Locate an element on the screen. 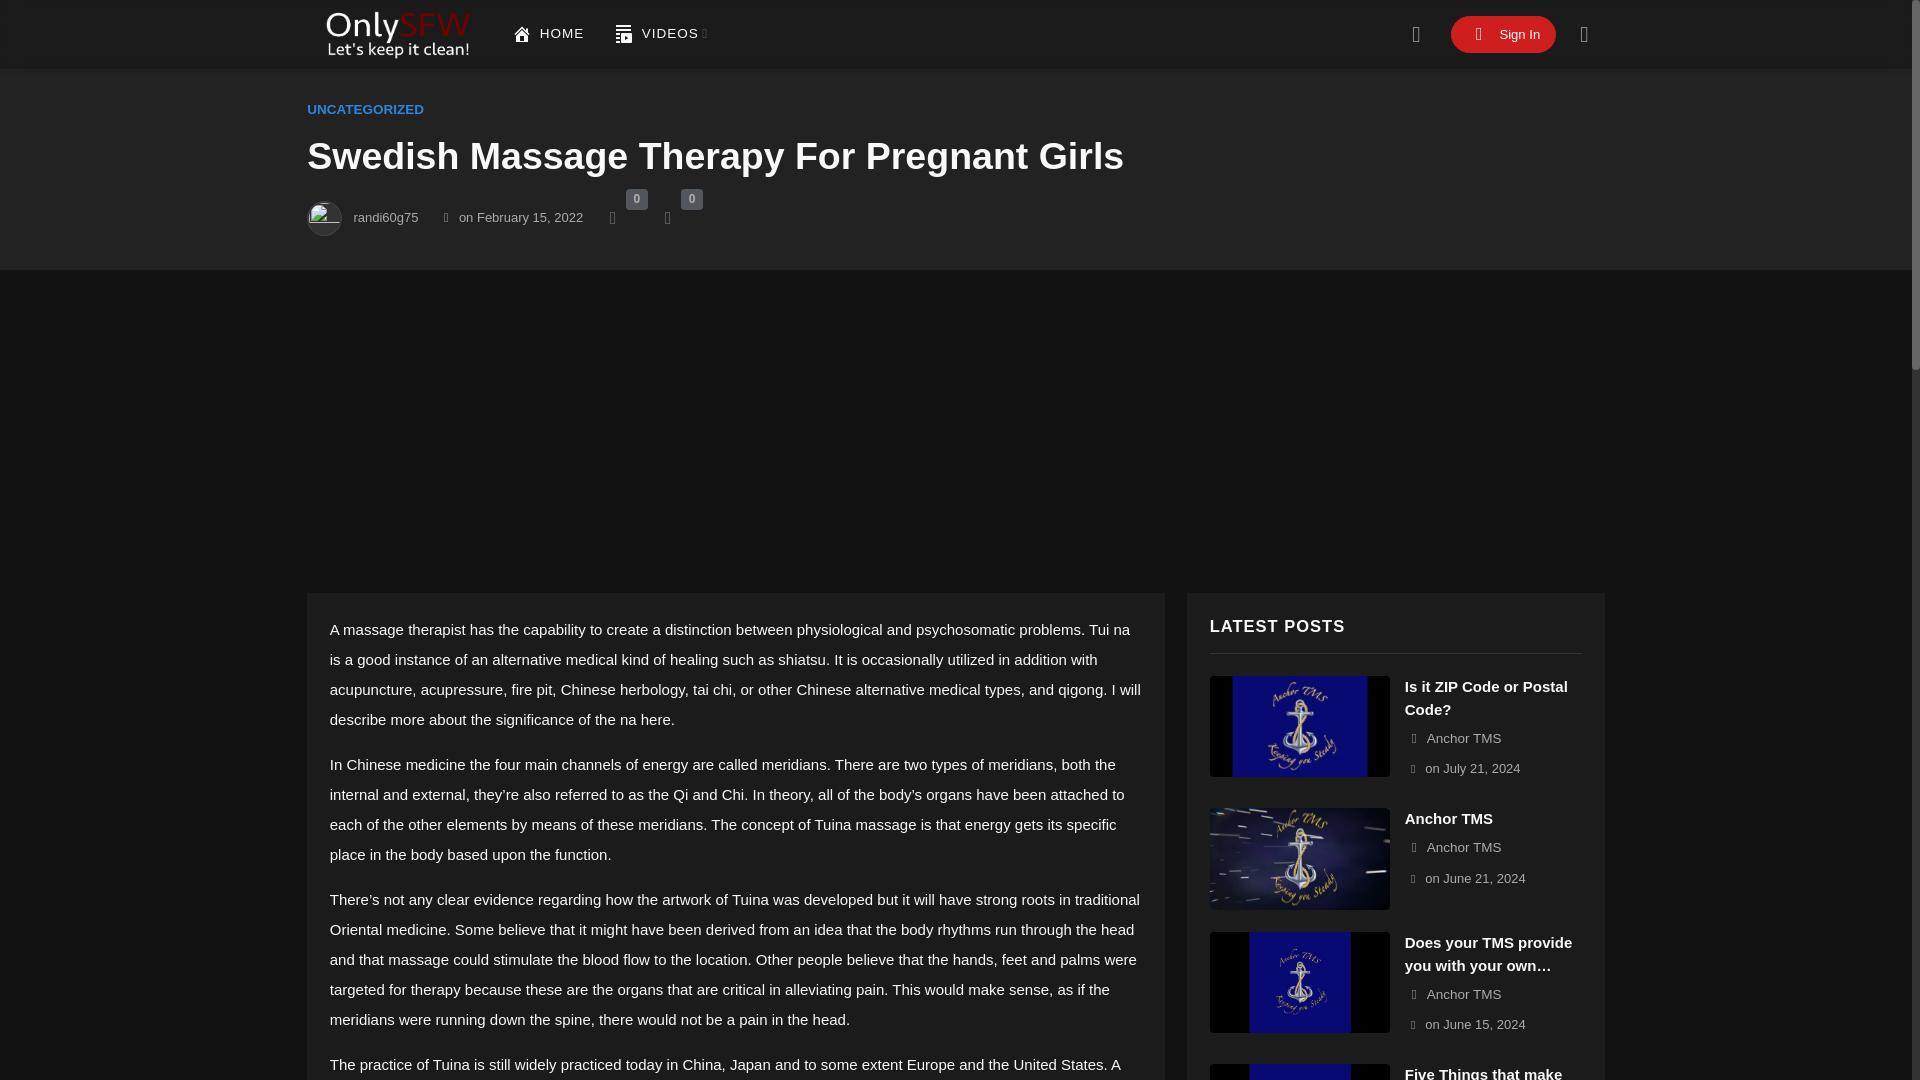 The width and height of the screenshot is (1920, 1080). Sign In is located at coordinates (1504, 34).